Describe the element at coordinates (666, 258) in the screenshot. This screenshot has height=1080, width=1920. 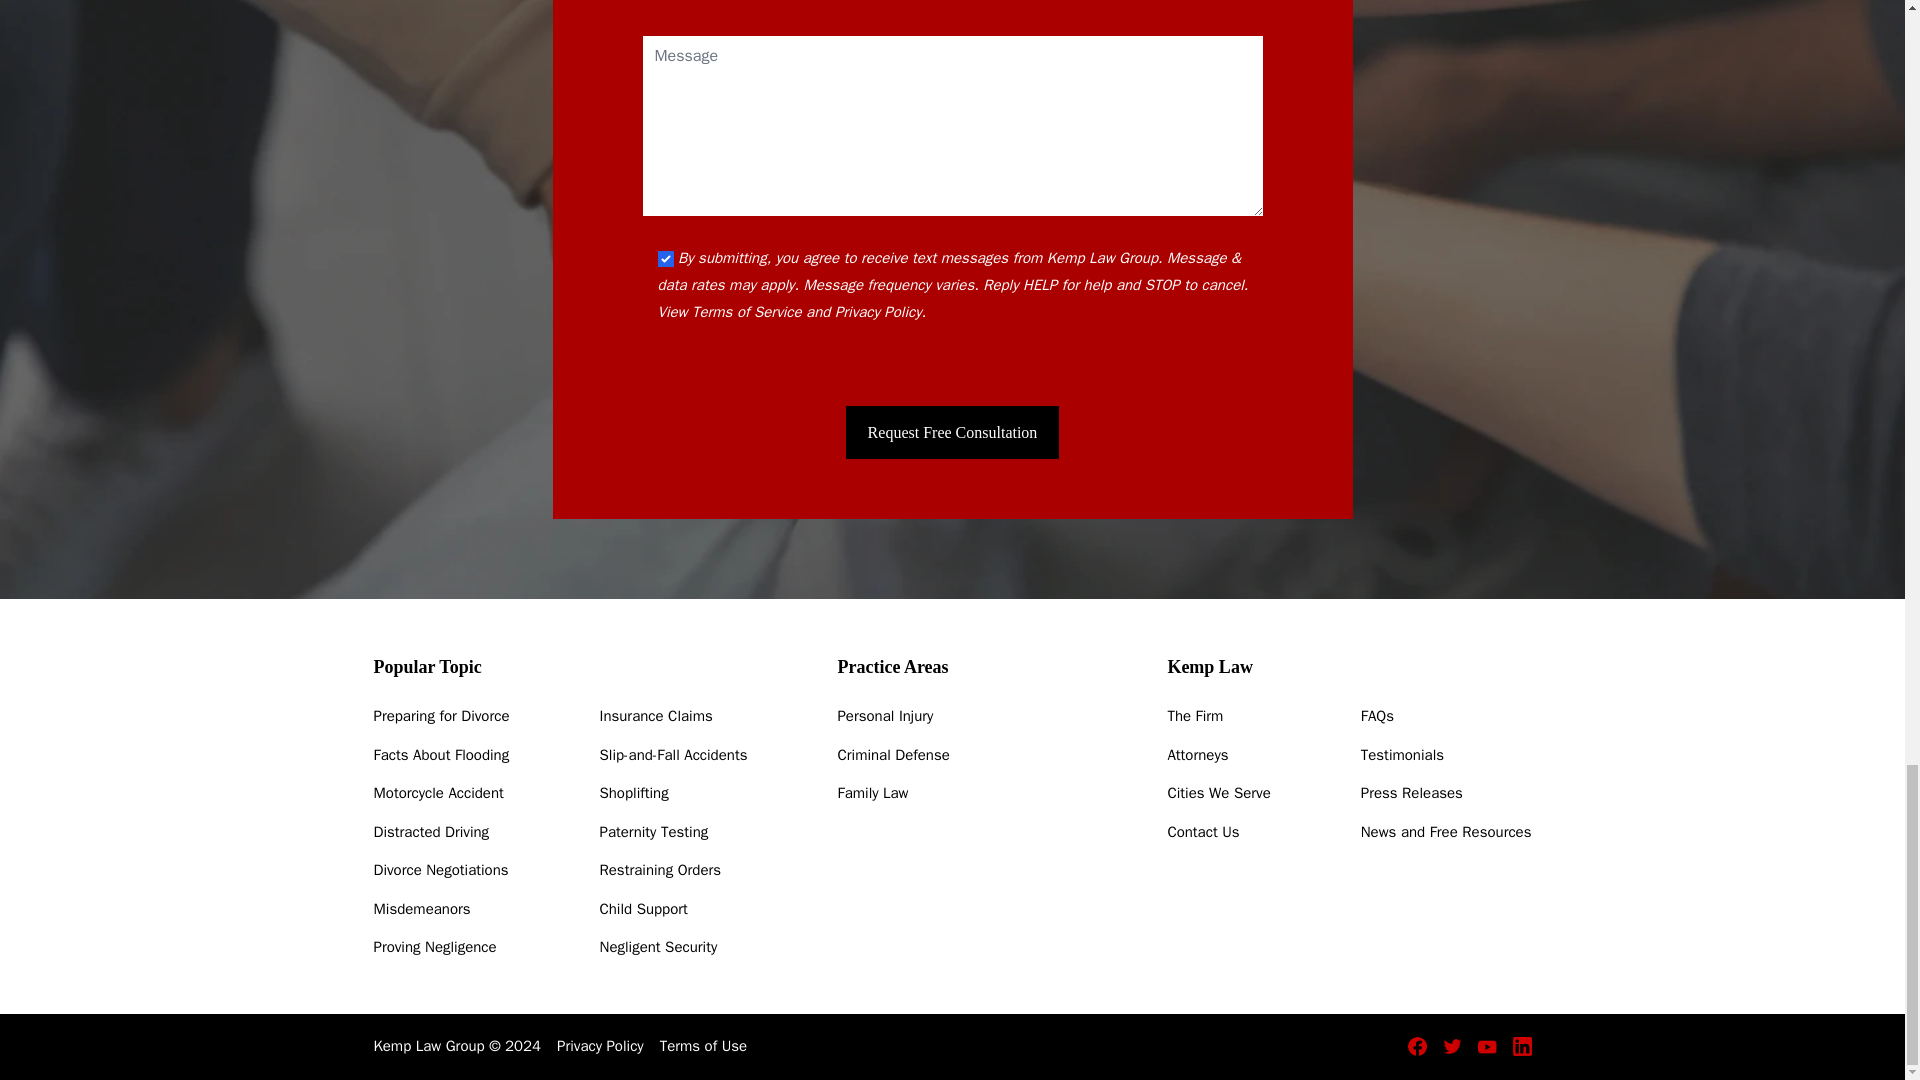
I see `1` at that location.